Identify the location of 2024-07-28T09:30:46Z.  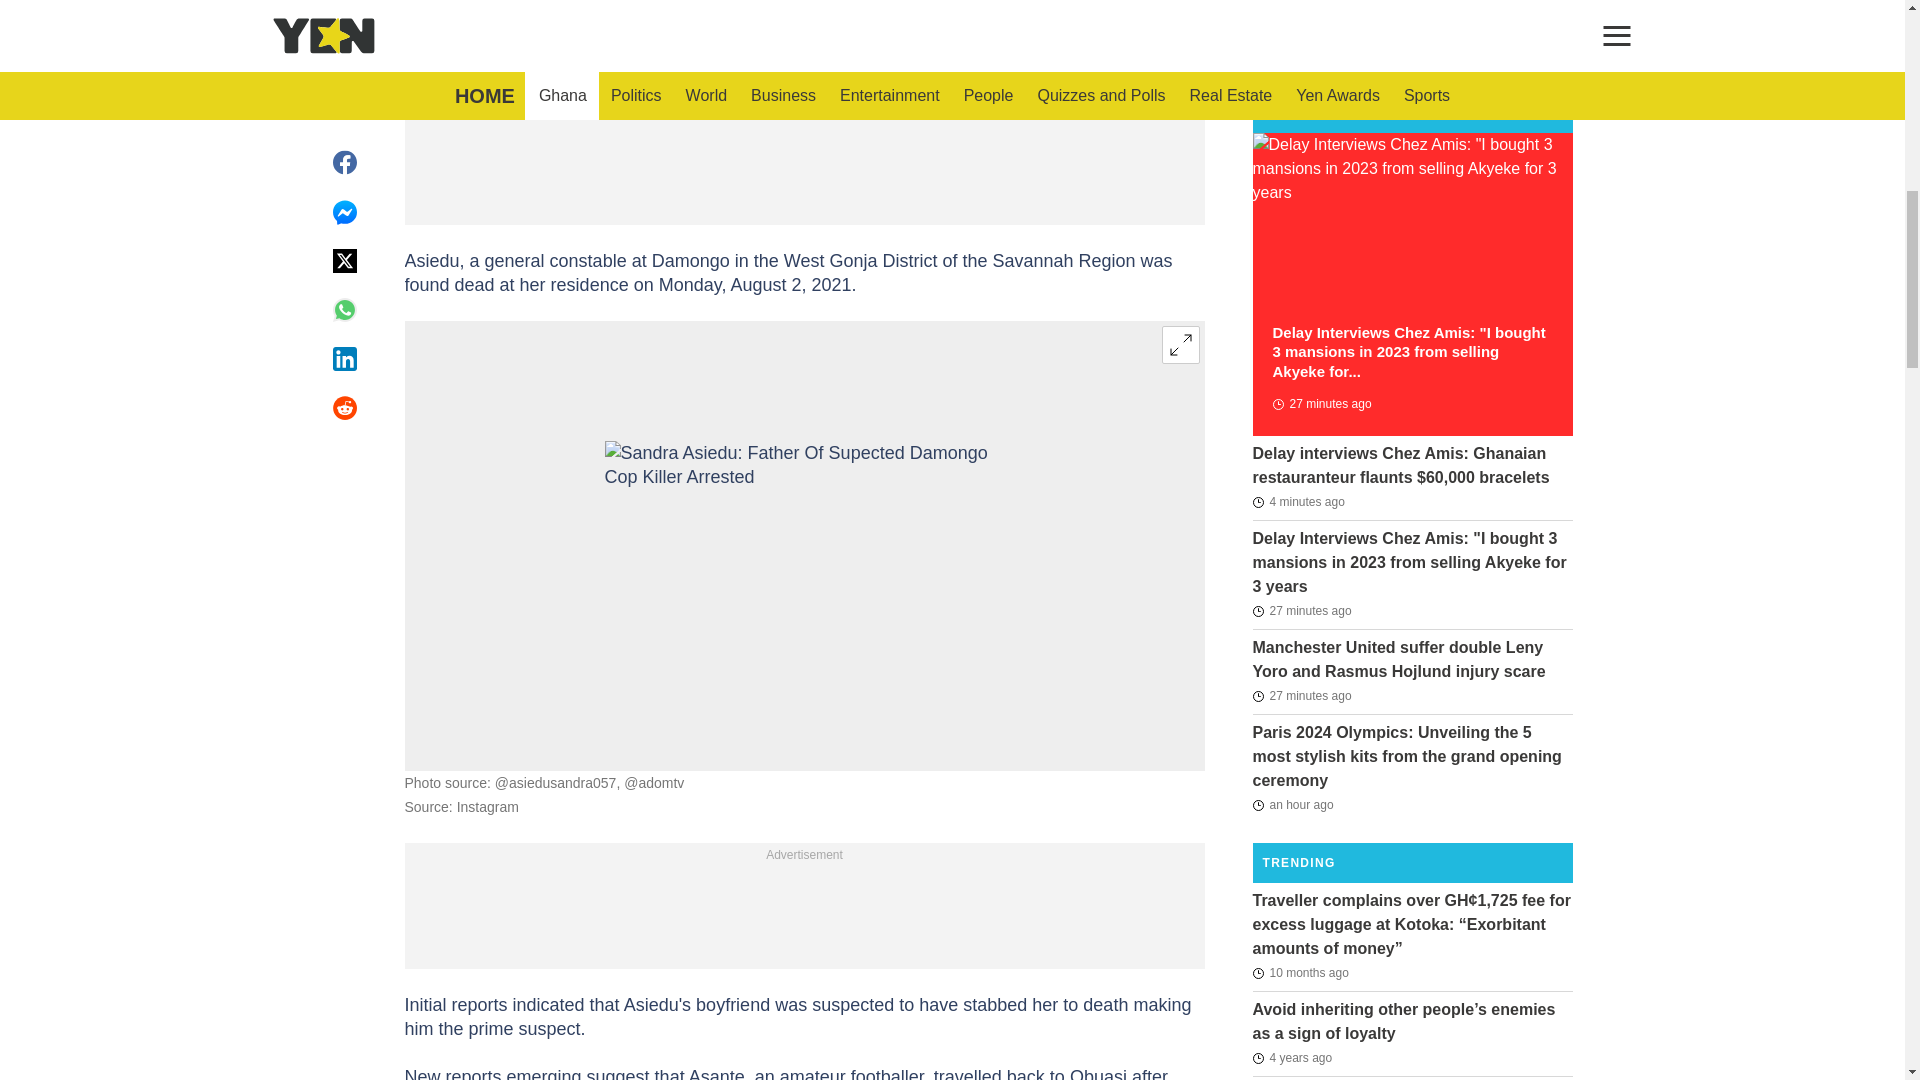
(1298, 502).